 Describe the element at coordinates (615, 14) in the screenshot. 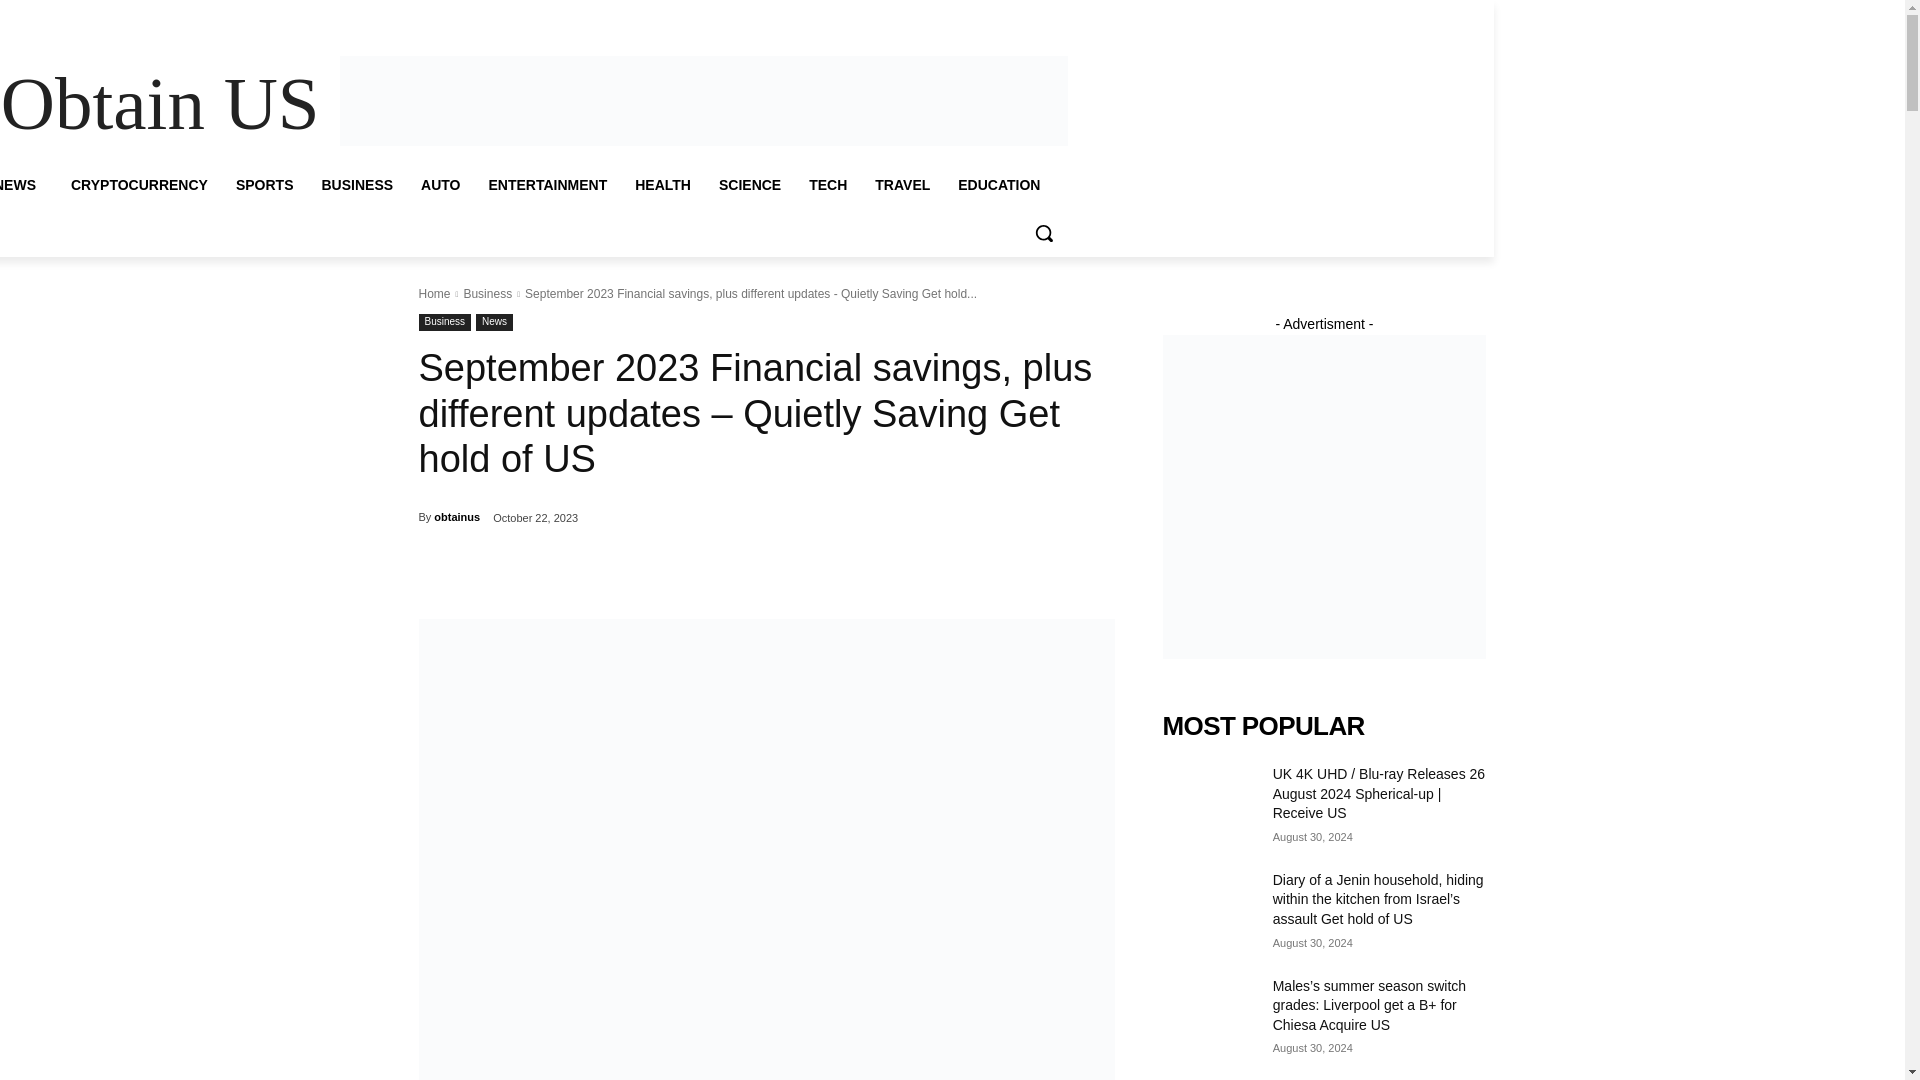

I see `Sports` at that location.